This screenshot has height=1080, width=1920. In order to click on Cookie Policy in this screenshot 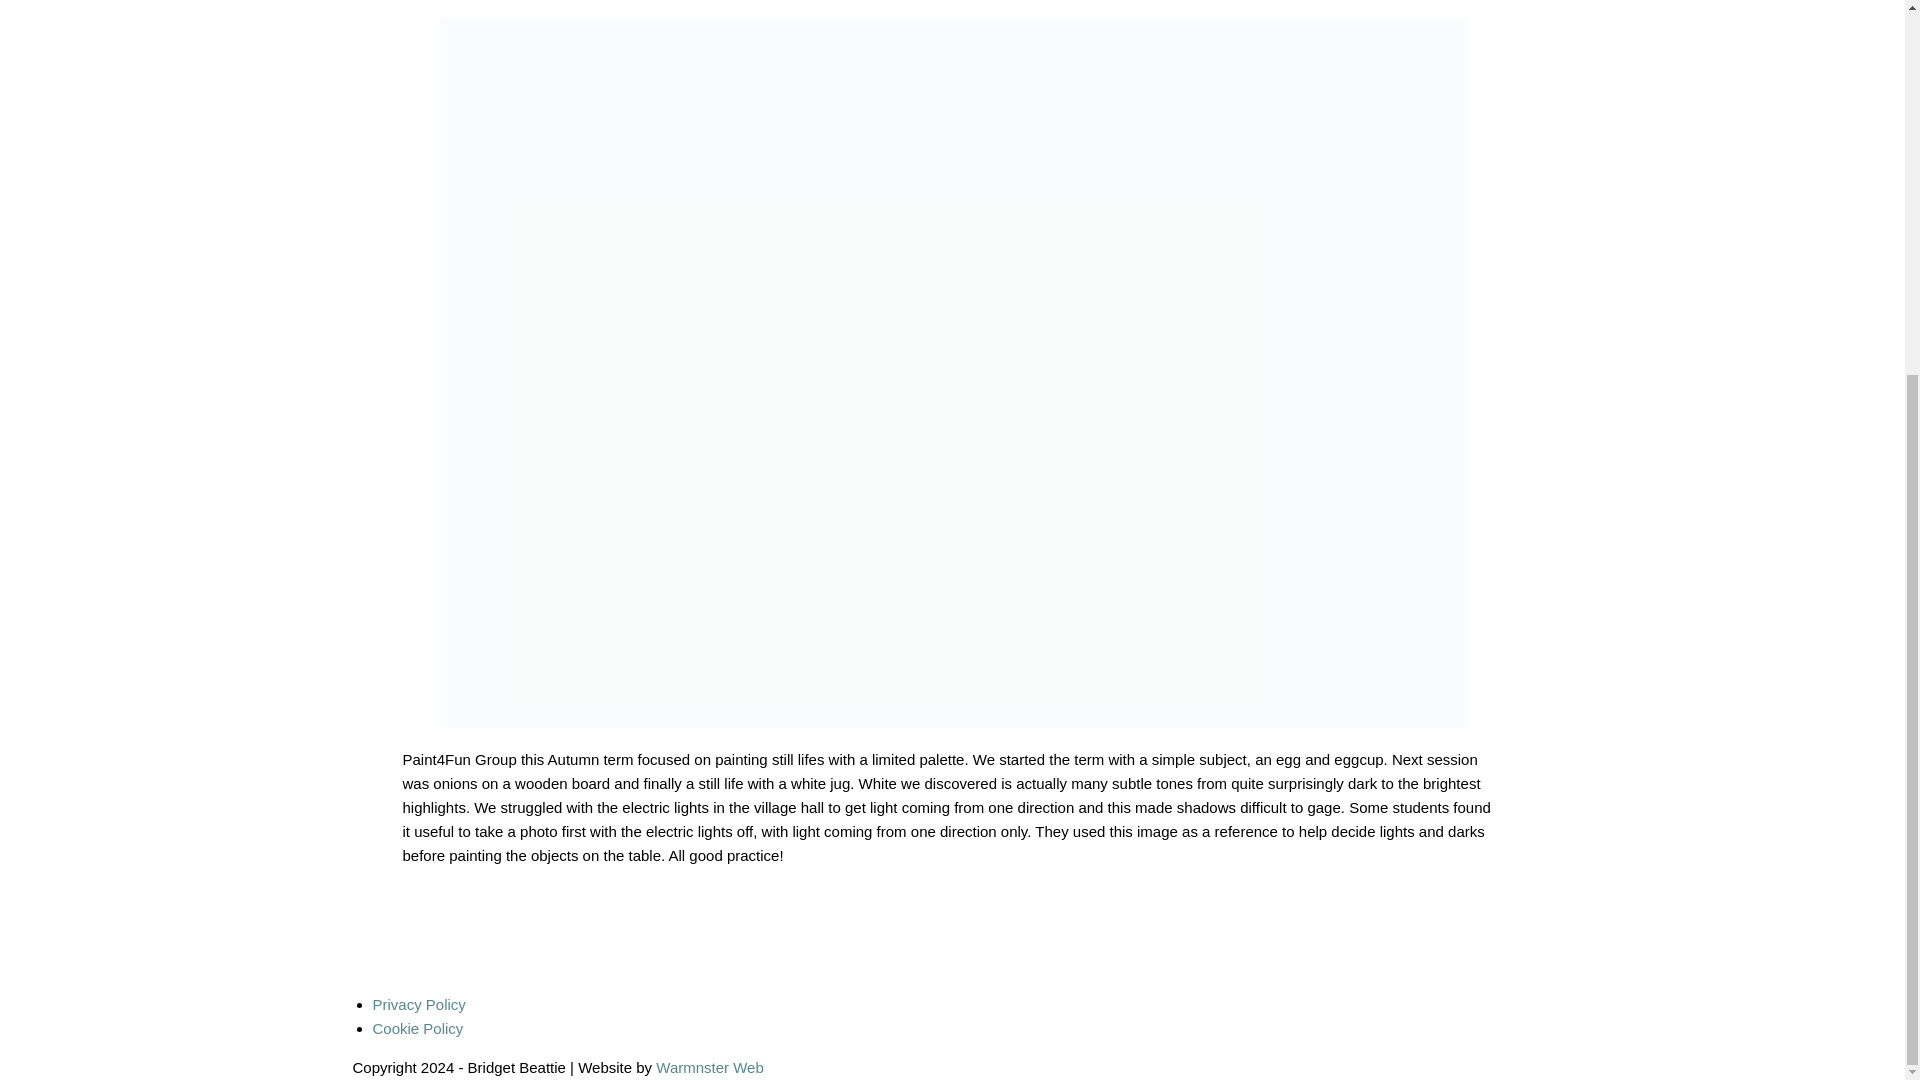, I will do `click(417, 1028)`.